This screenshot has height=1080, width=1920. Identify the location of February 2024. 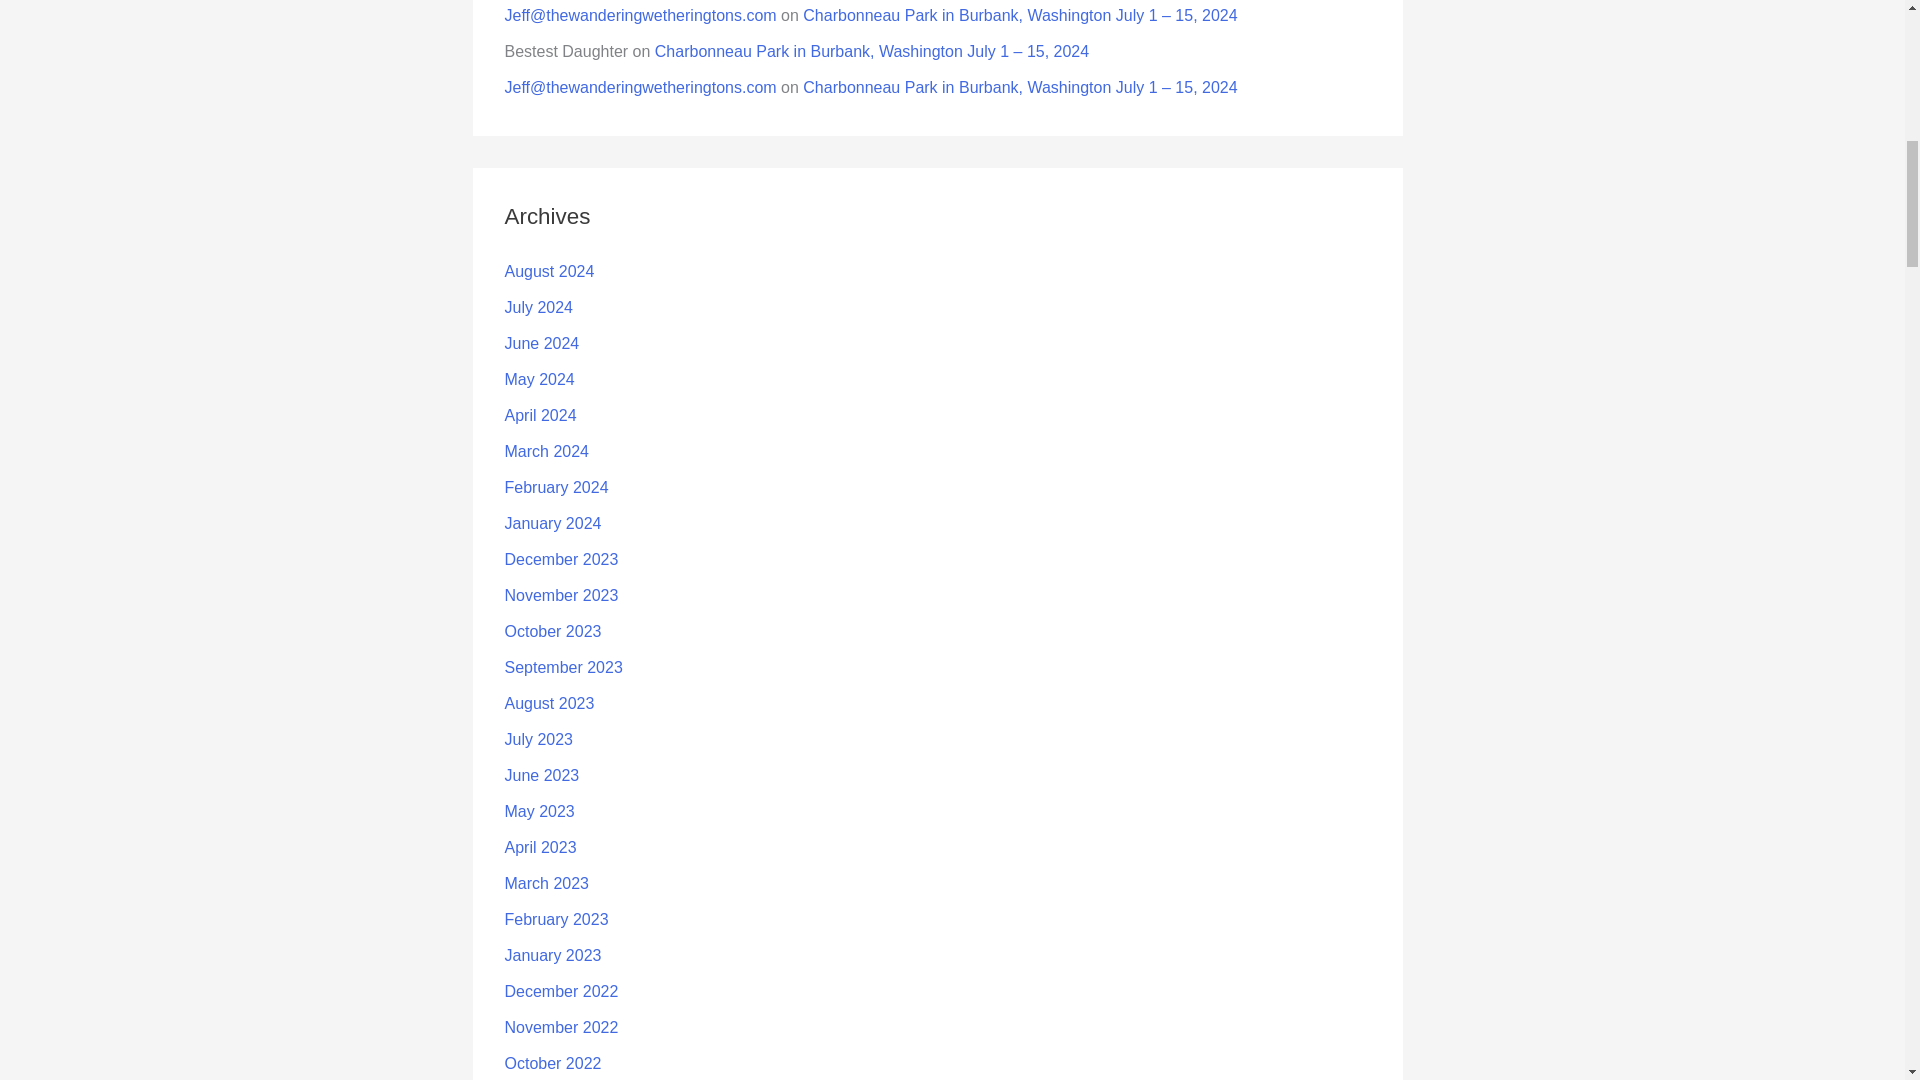
(556, 487).